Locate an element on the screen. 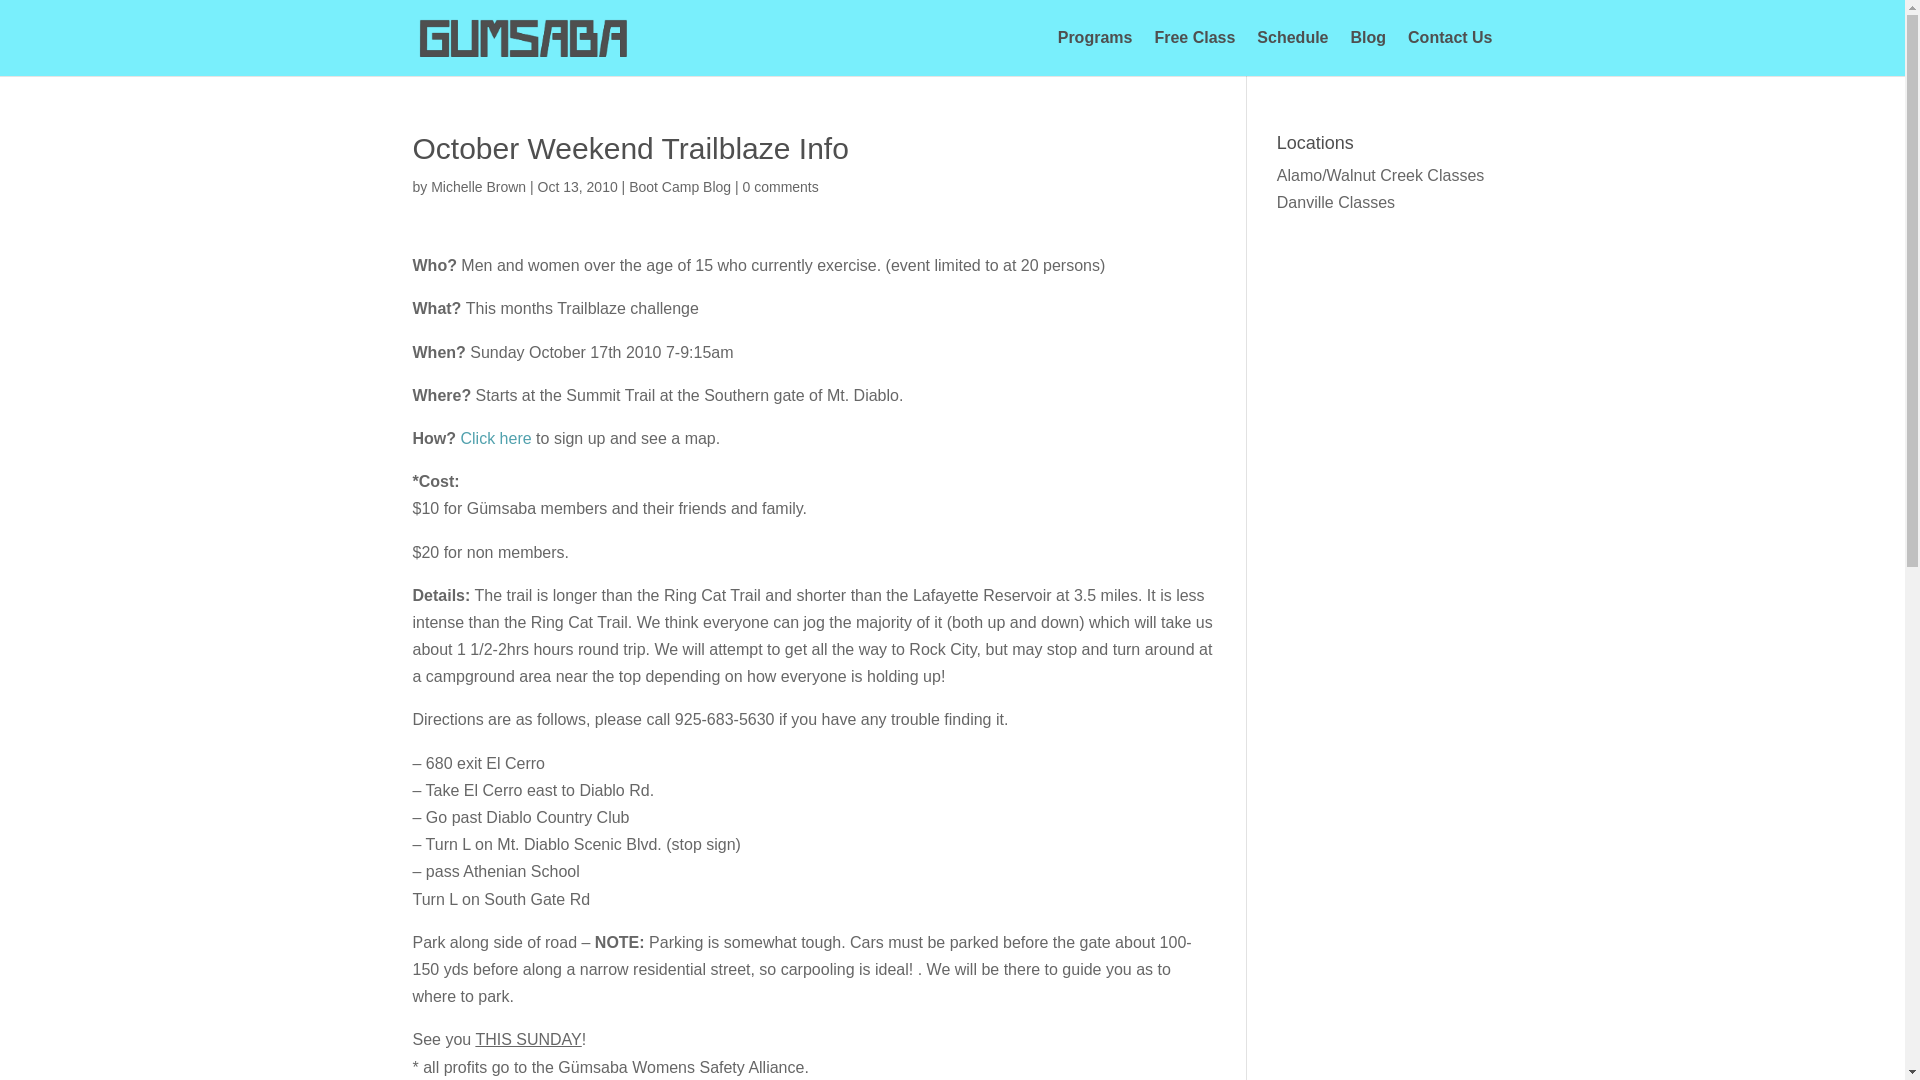  Free Class is located at coordinates (1194, 53).